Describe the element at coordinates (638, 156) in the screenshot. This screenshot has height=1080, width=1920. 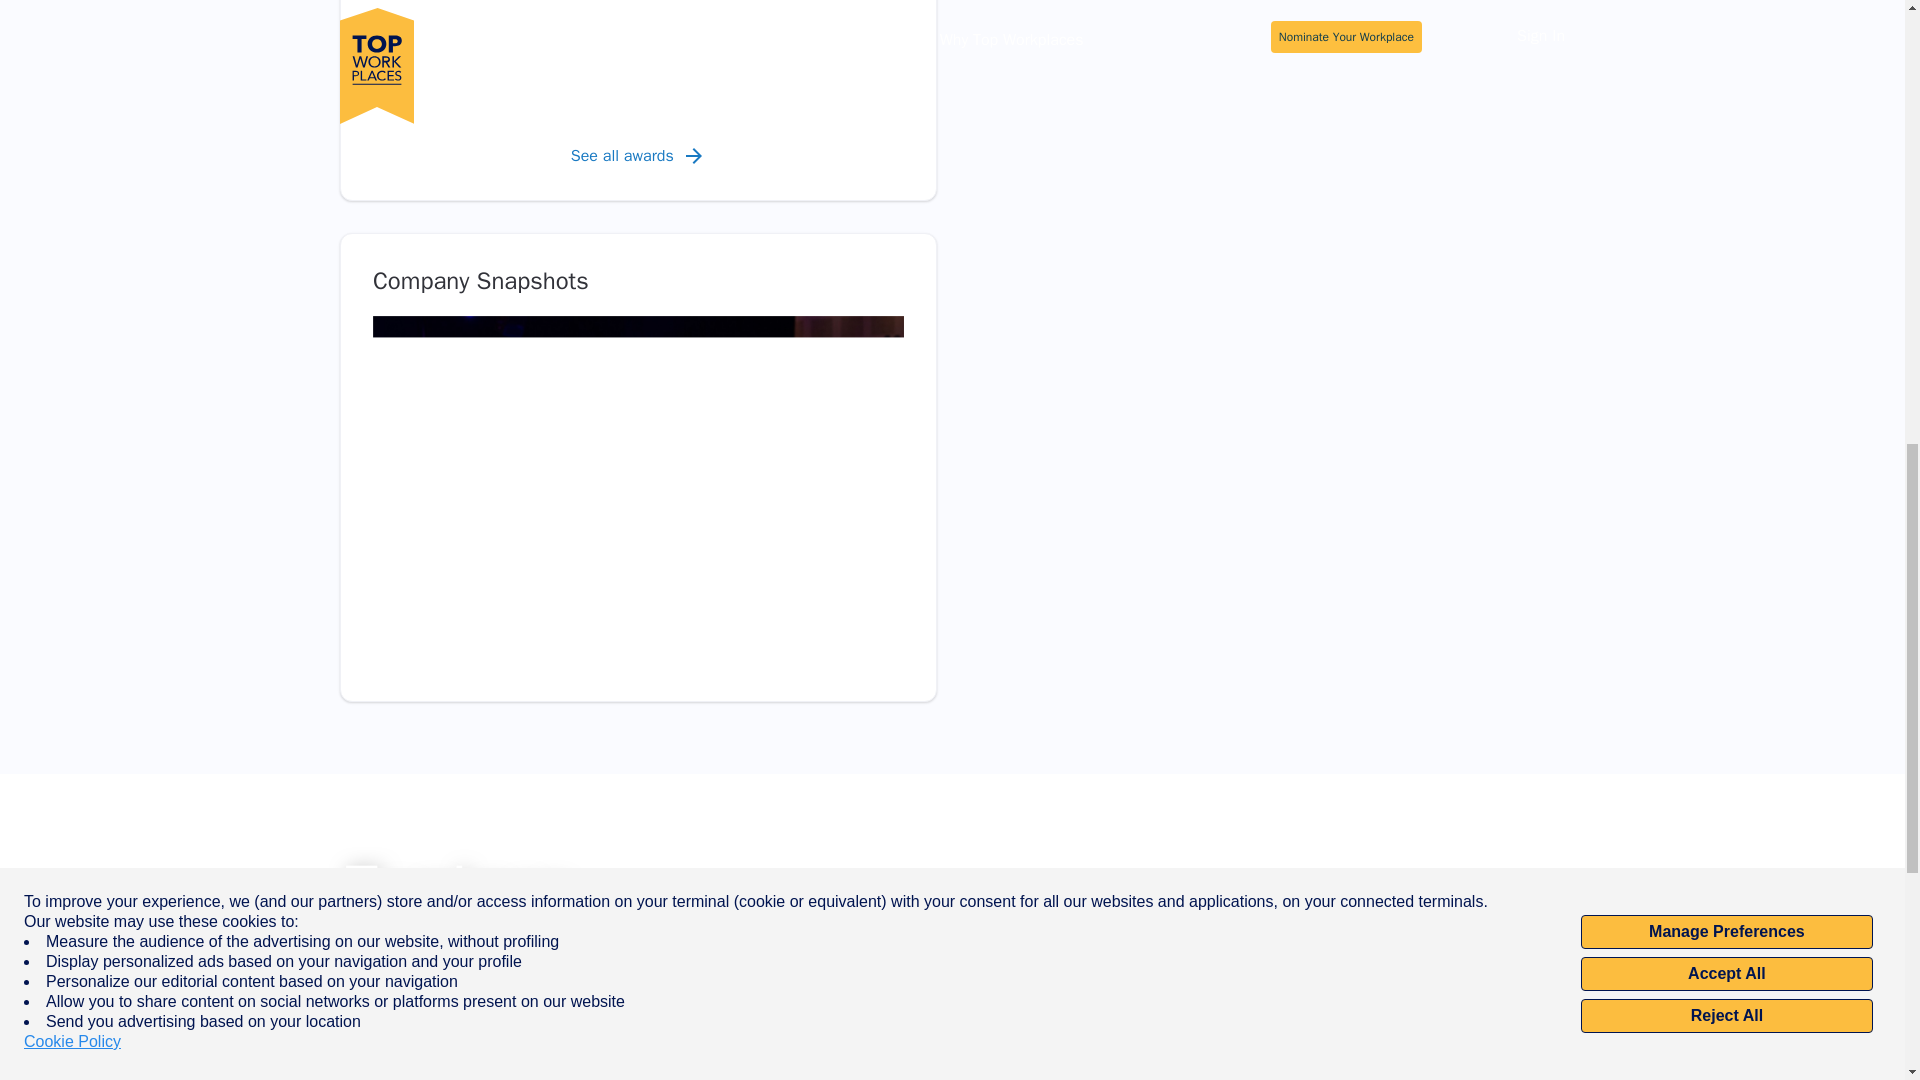
I see `See all awards` at that location.